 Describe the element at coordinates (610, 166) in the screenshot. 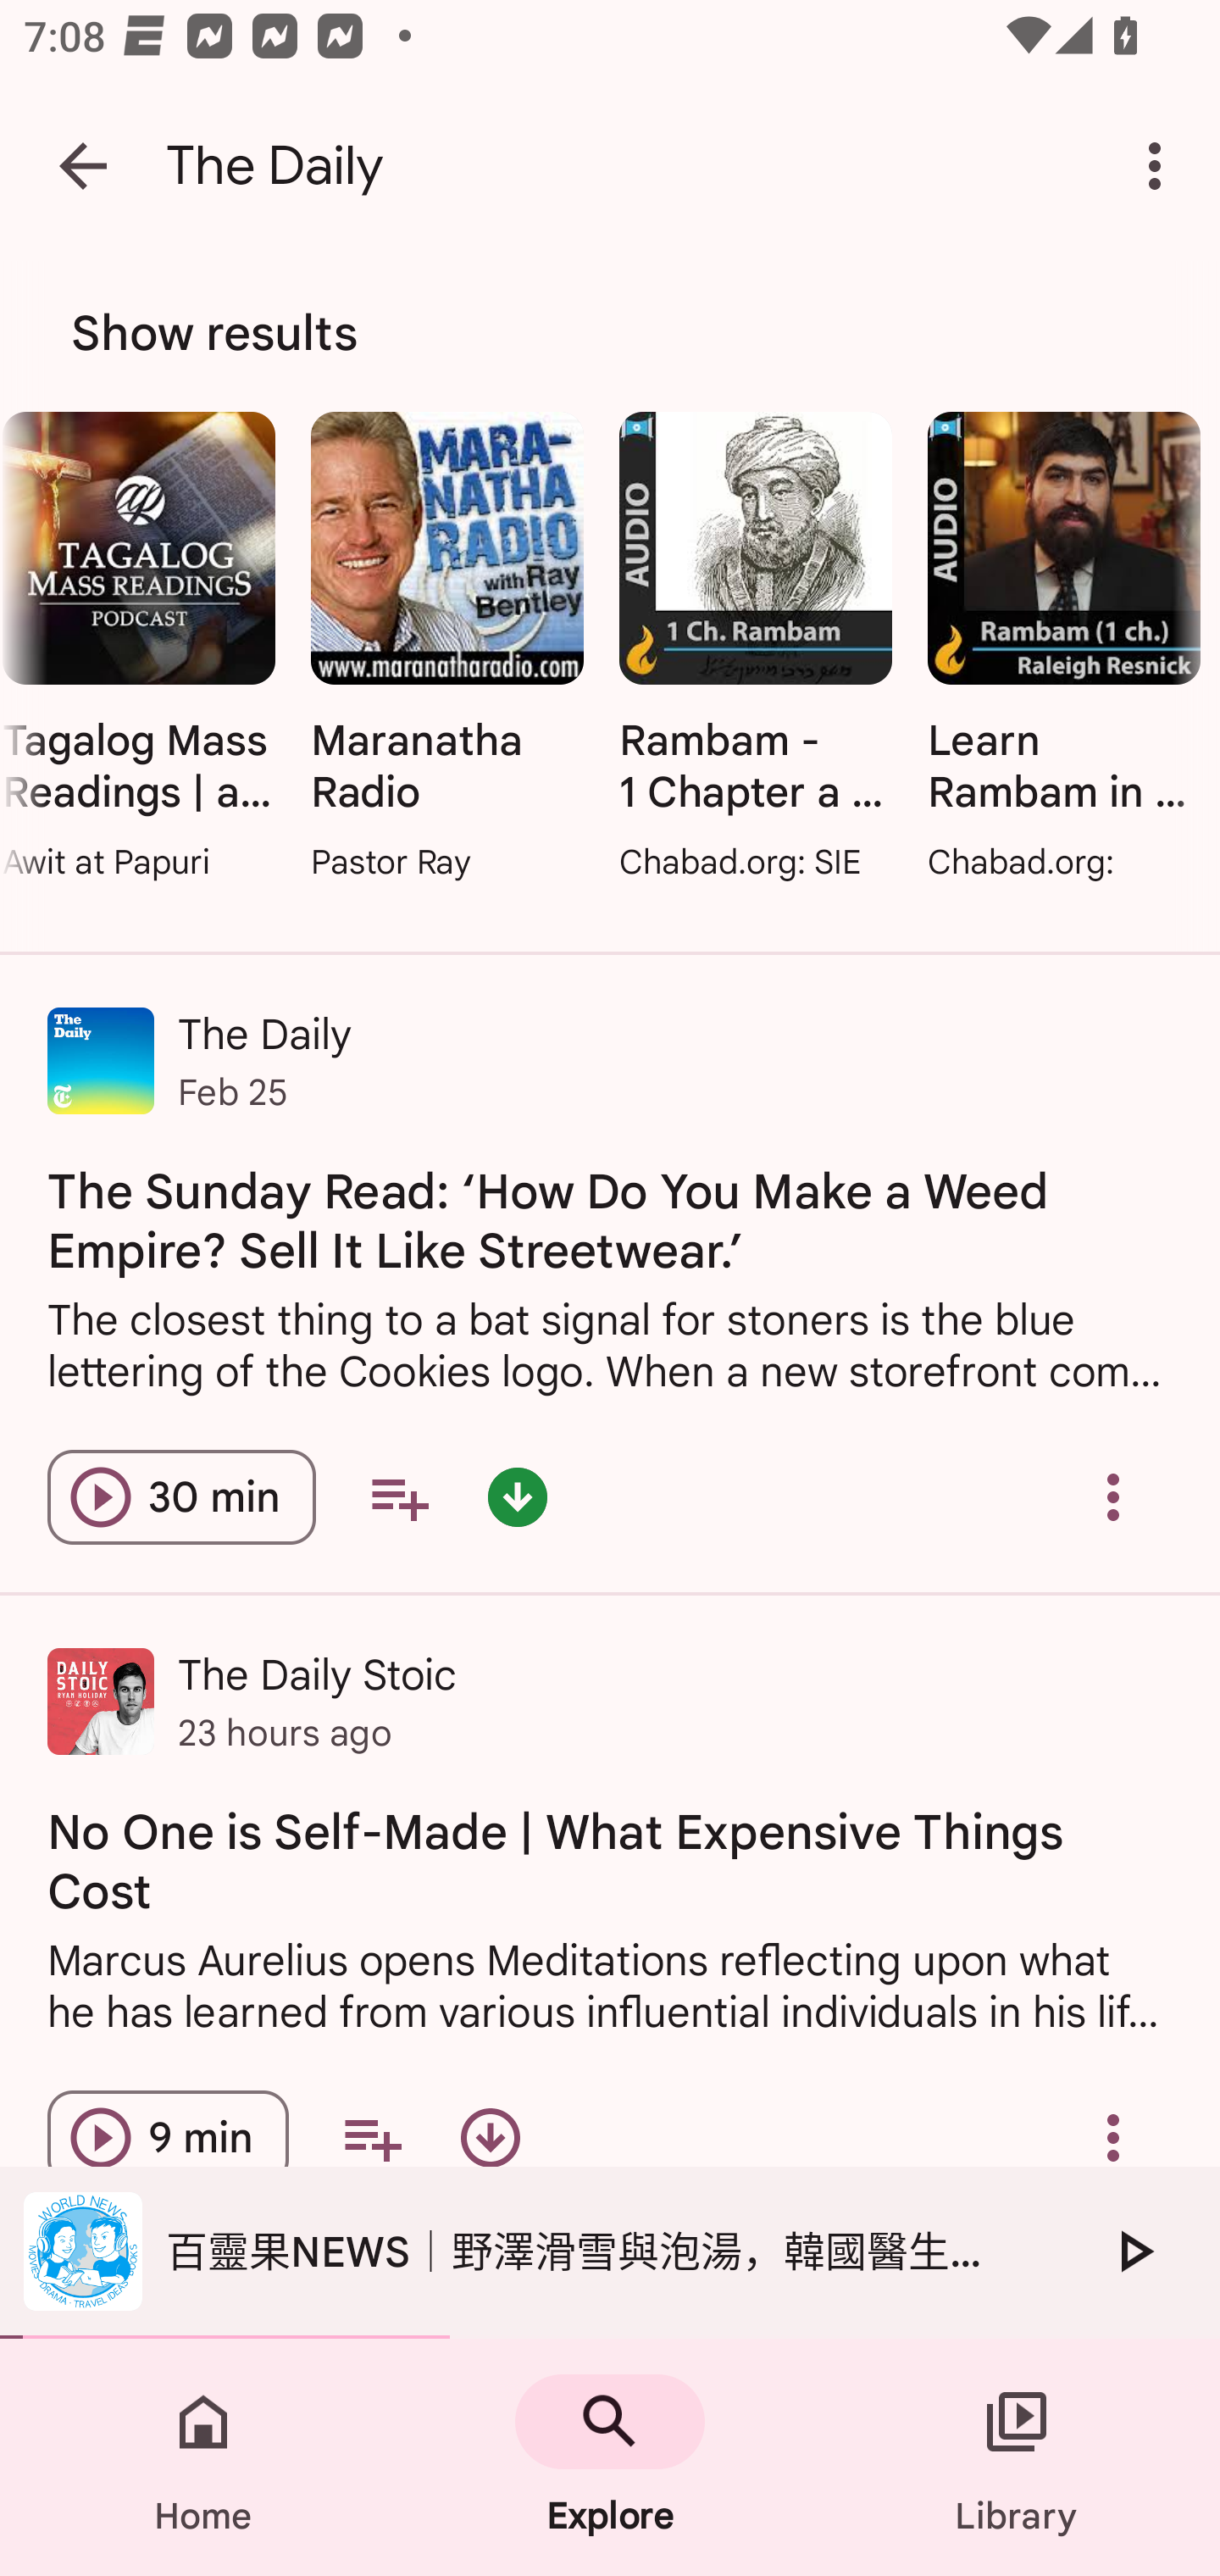

I see `Navigate up The Daily More options` at that location.